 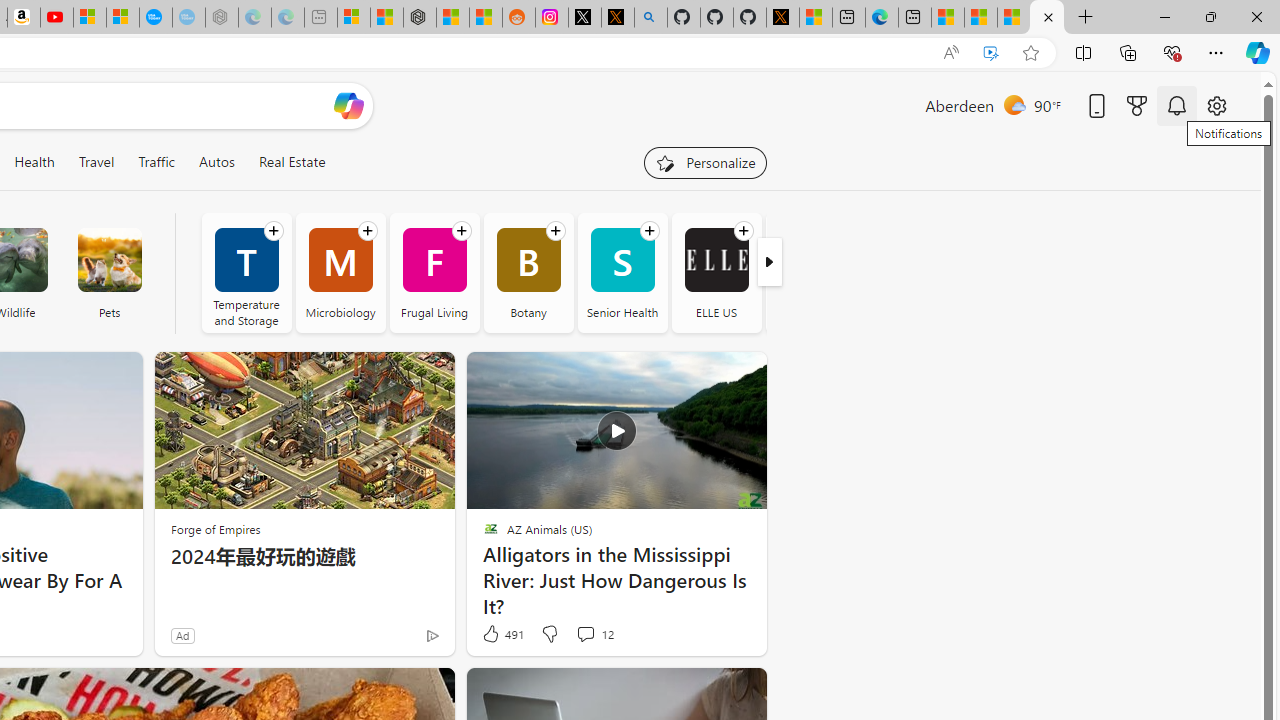 I want to click on ELLE US, so click(x=716, y=260).